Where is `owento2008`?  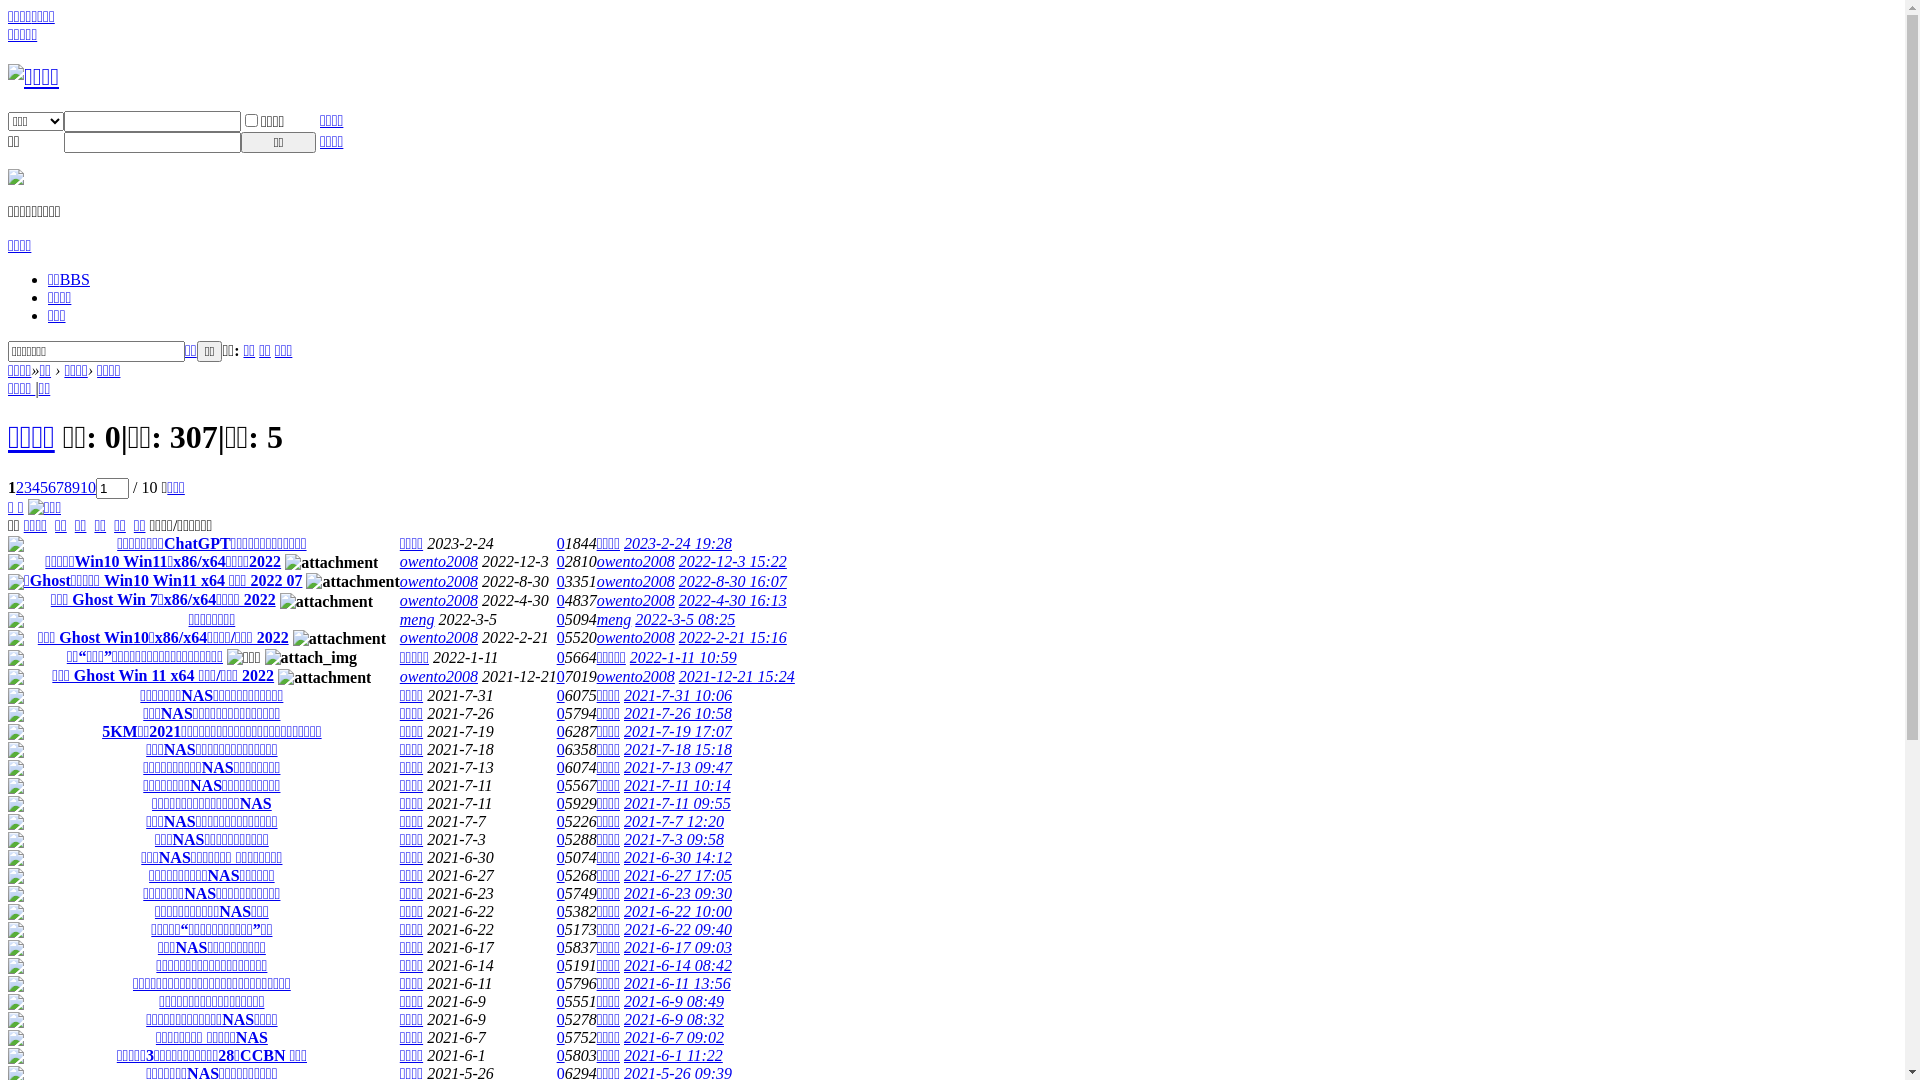
owento2008 is located at coordinates (439, 638).